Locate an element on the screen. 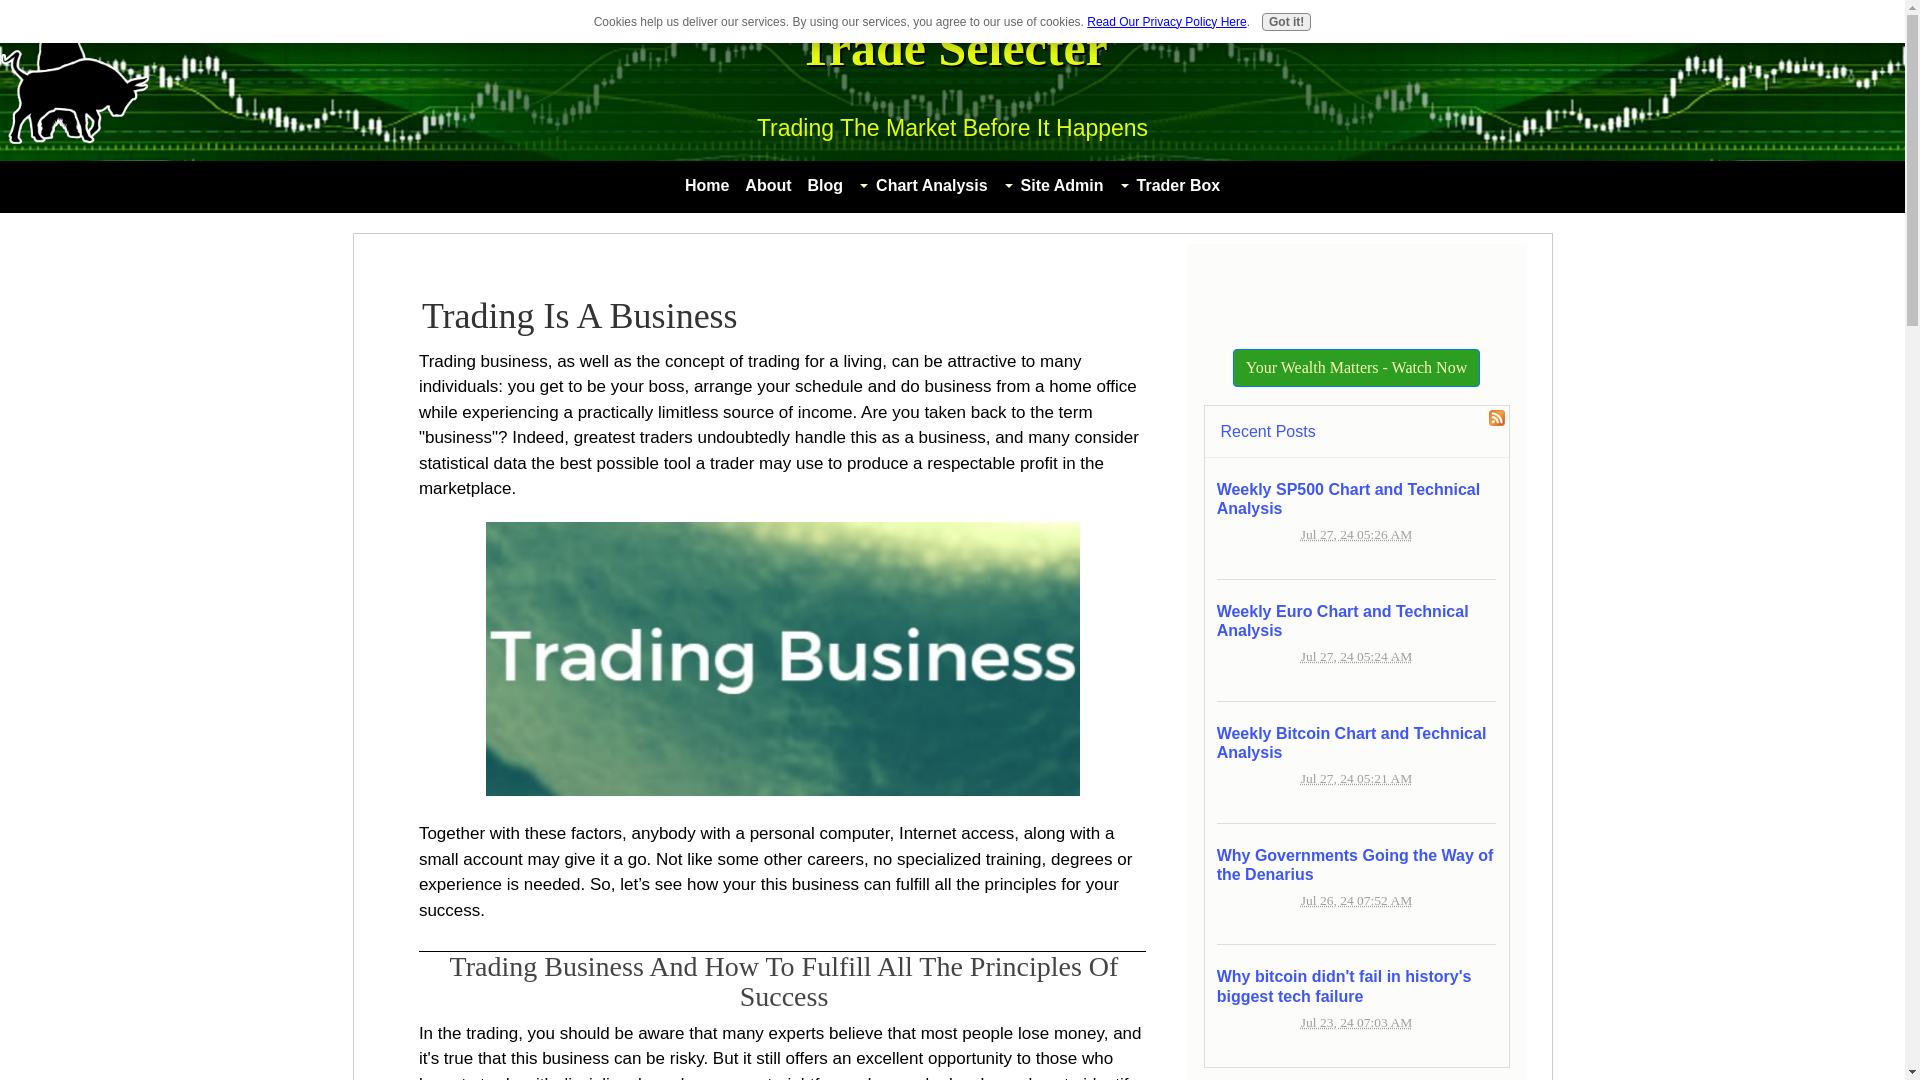  About is located at coordinates (768, 185).